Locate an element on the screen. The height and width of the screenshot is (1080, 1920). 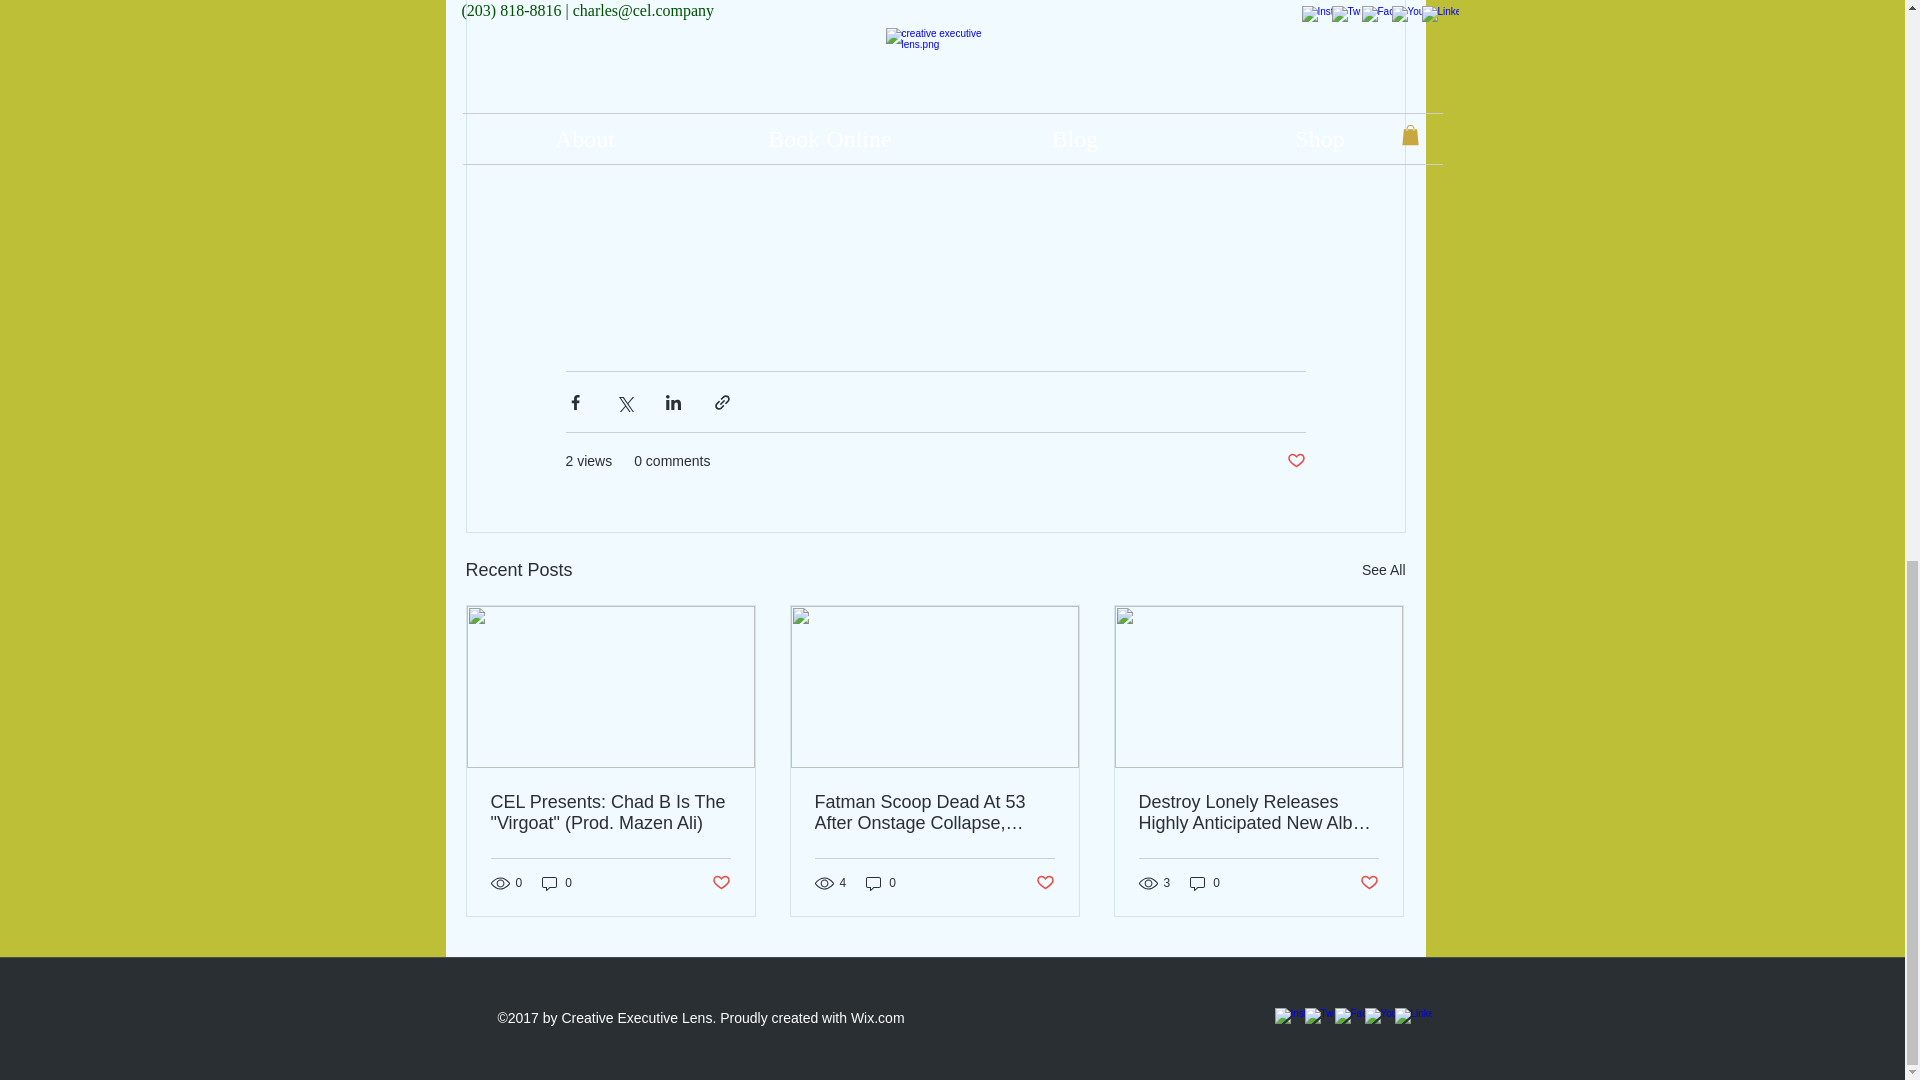
0 is located at coordinates (1204, 883).